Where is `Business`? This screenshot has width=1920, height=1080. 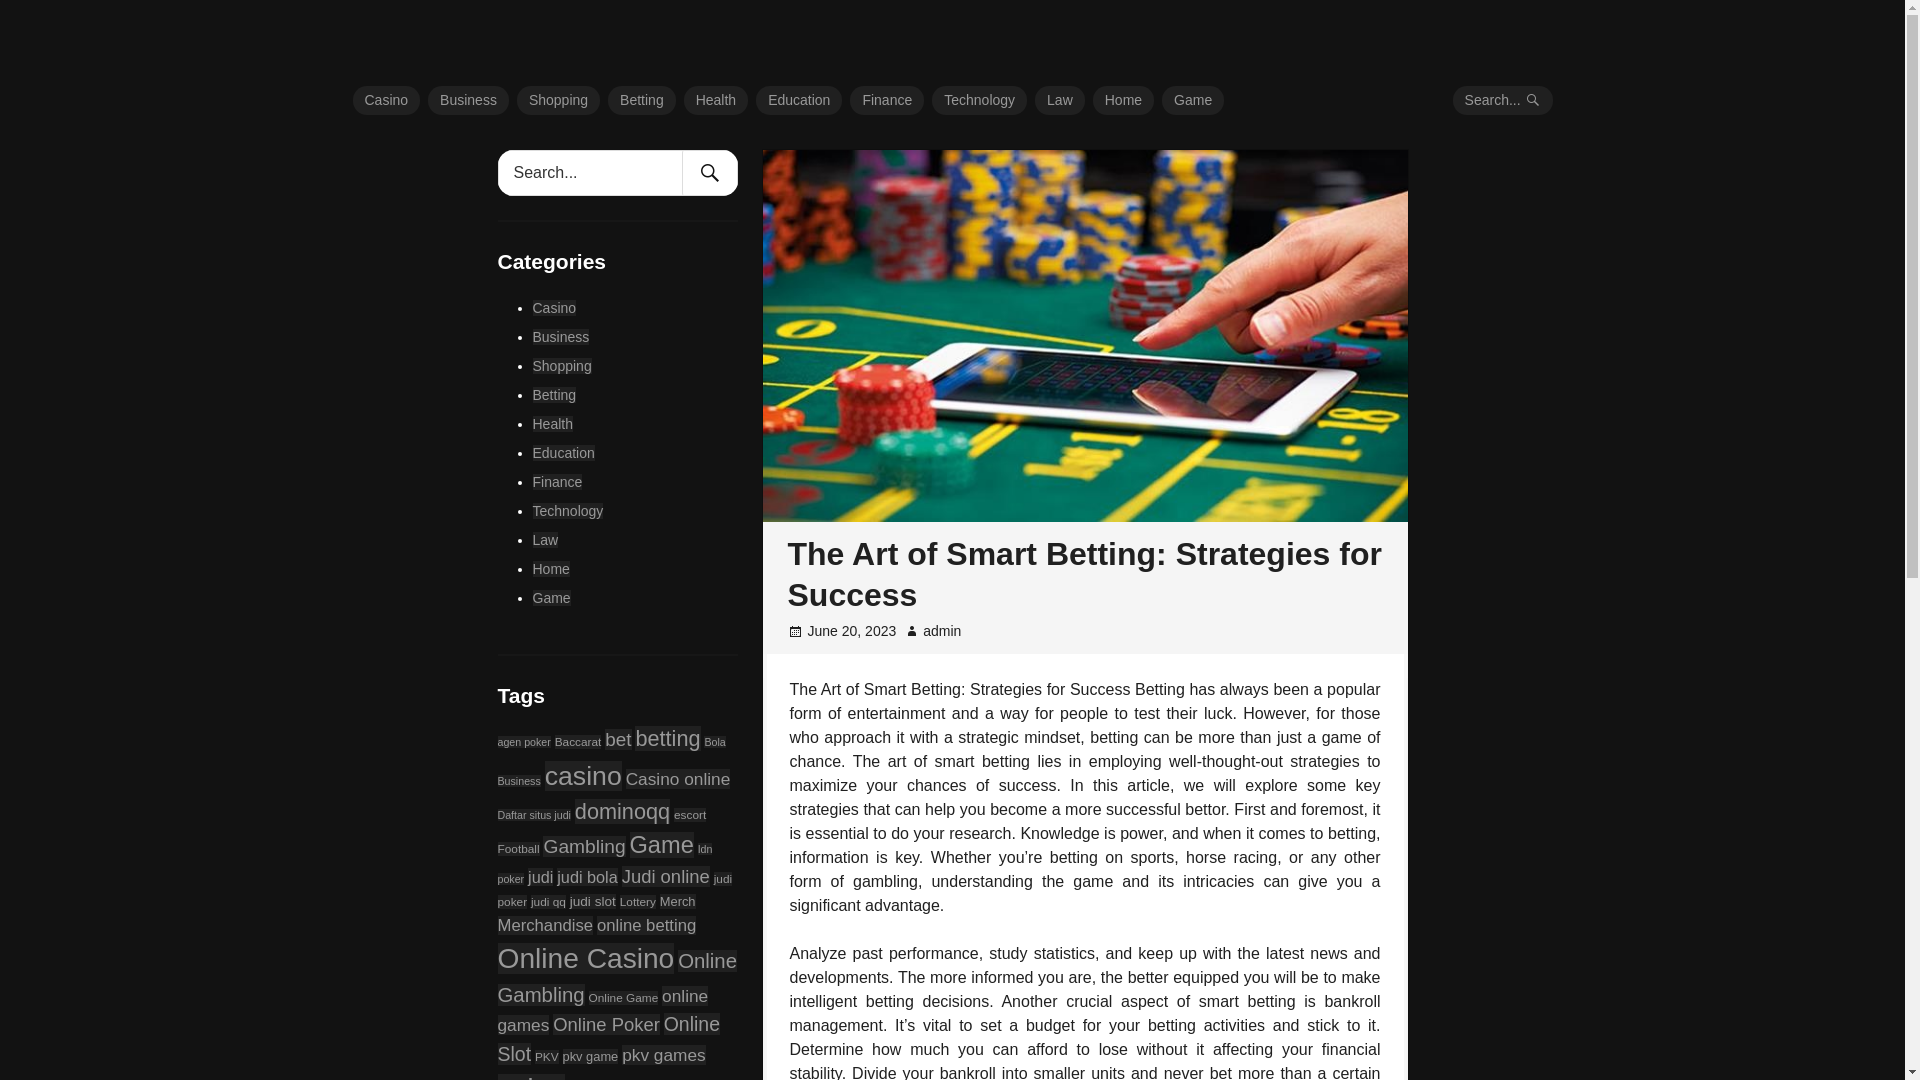
Business is located at coordinates (560, 336).